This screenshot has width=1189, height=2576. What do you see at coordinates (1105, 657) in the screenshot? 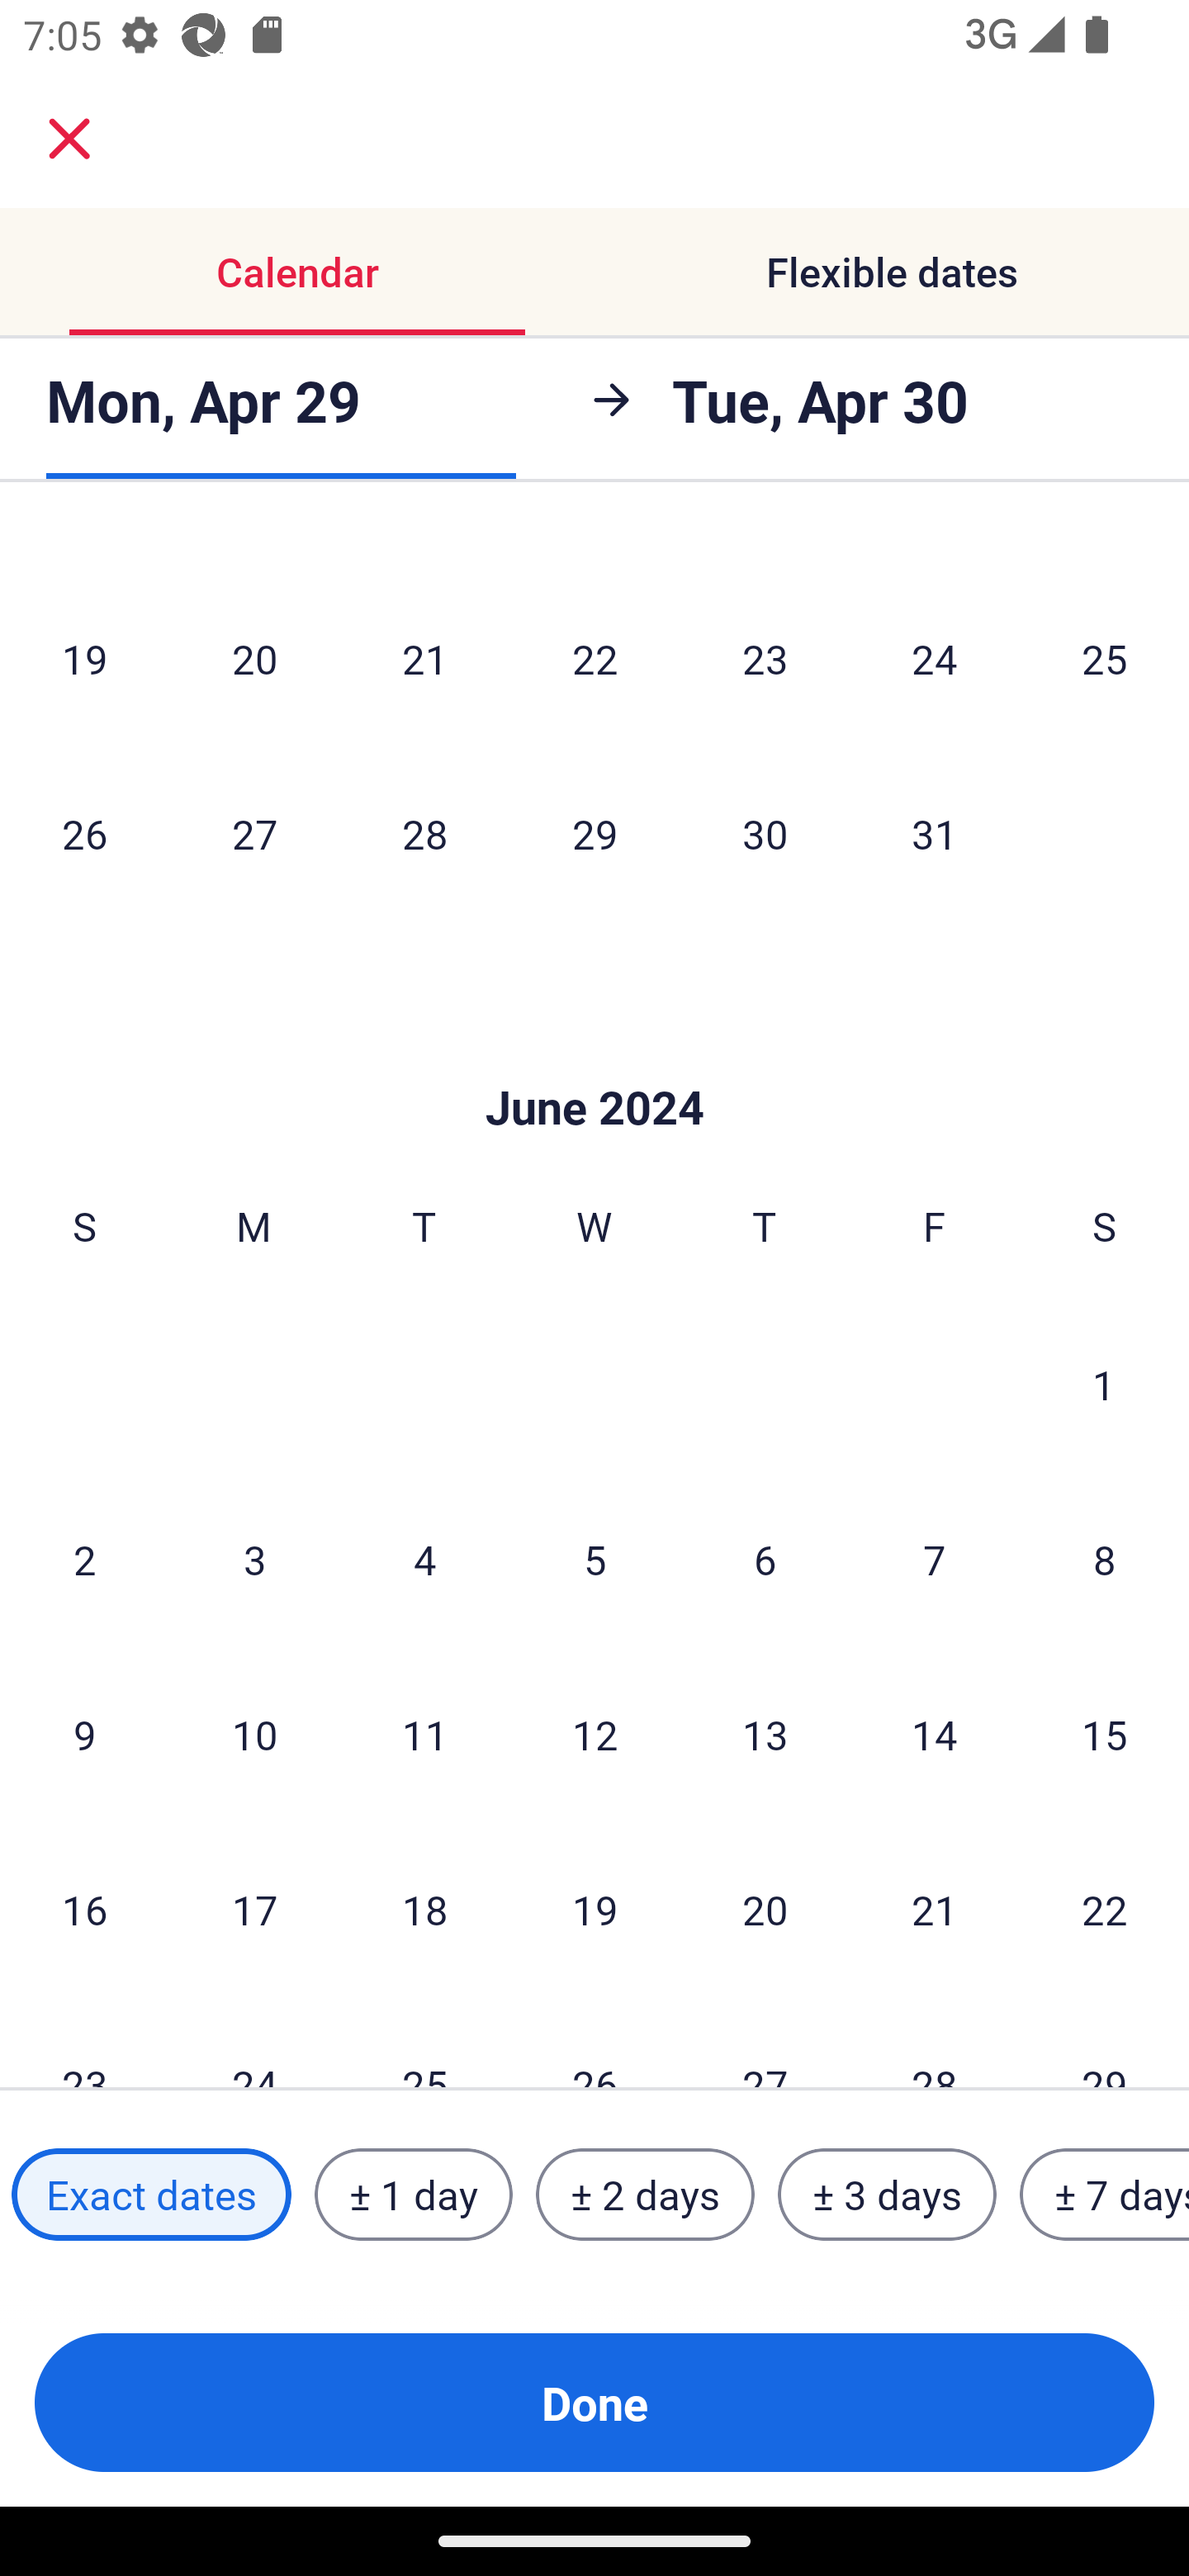
I see `25 Saturday, May 25, 2024` at bounding box center [1105, 657].